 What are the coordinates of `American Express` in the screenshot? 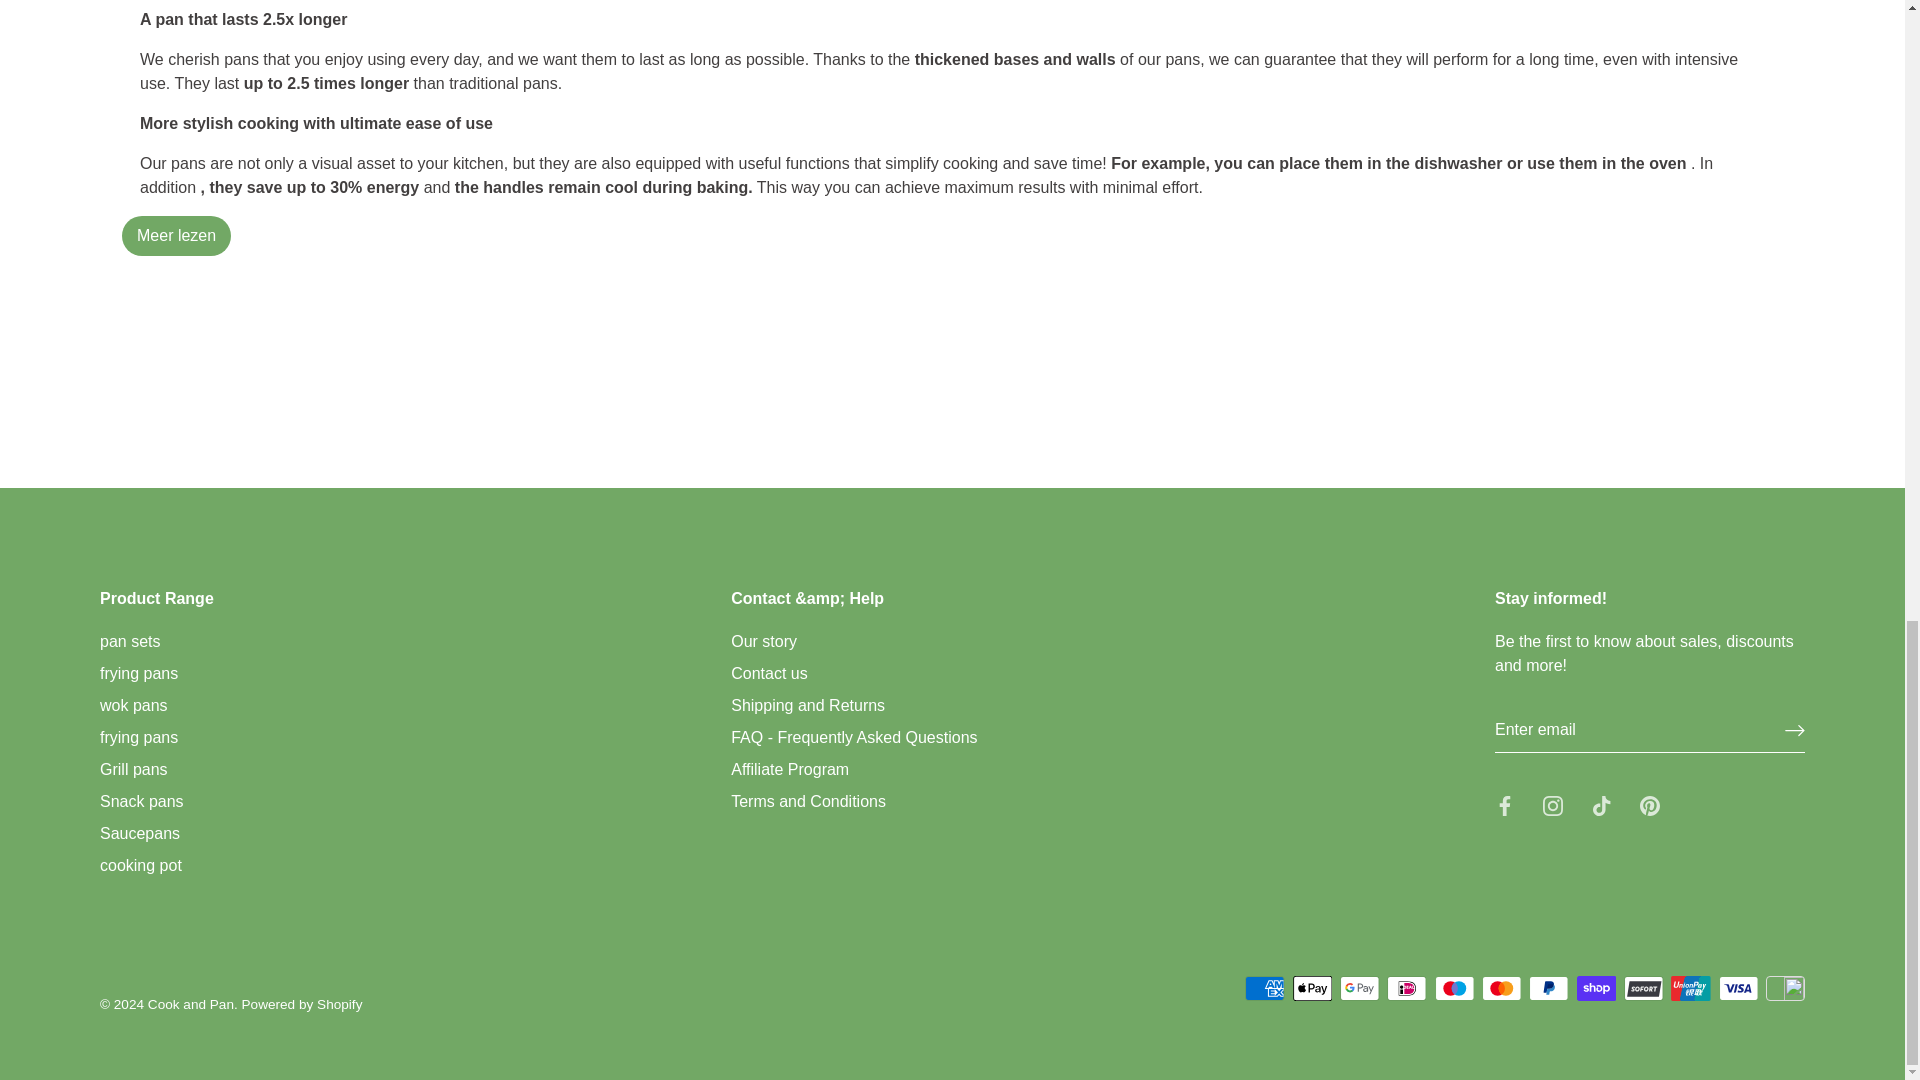 It's located at (1264, 988).